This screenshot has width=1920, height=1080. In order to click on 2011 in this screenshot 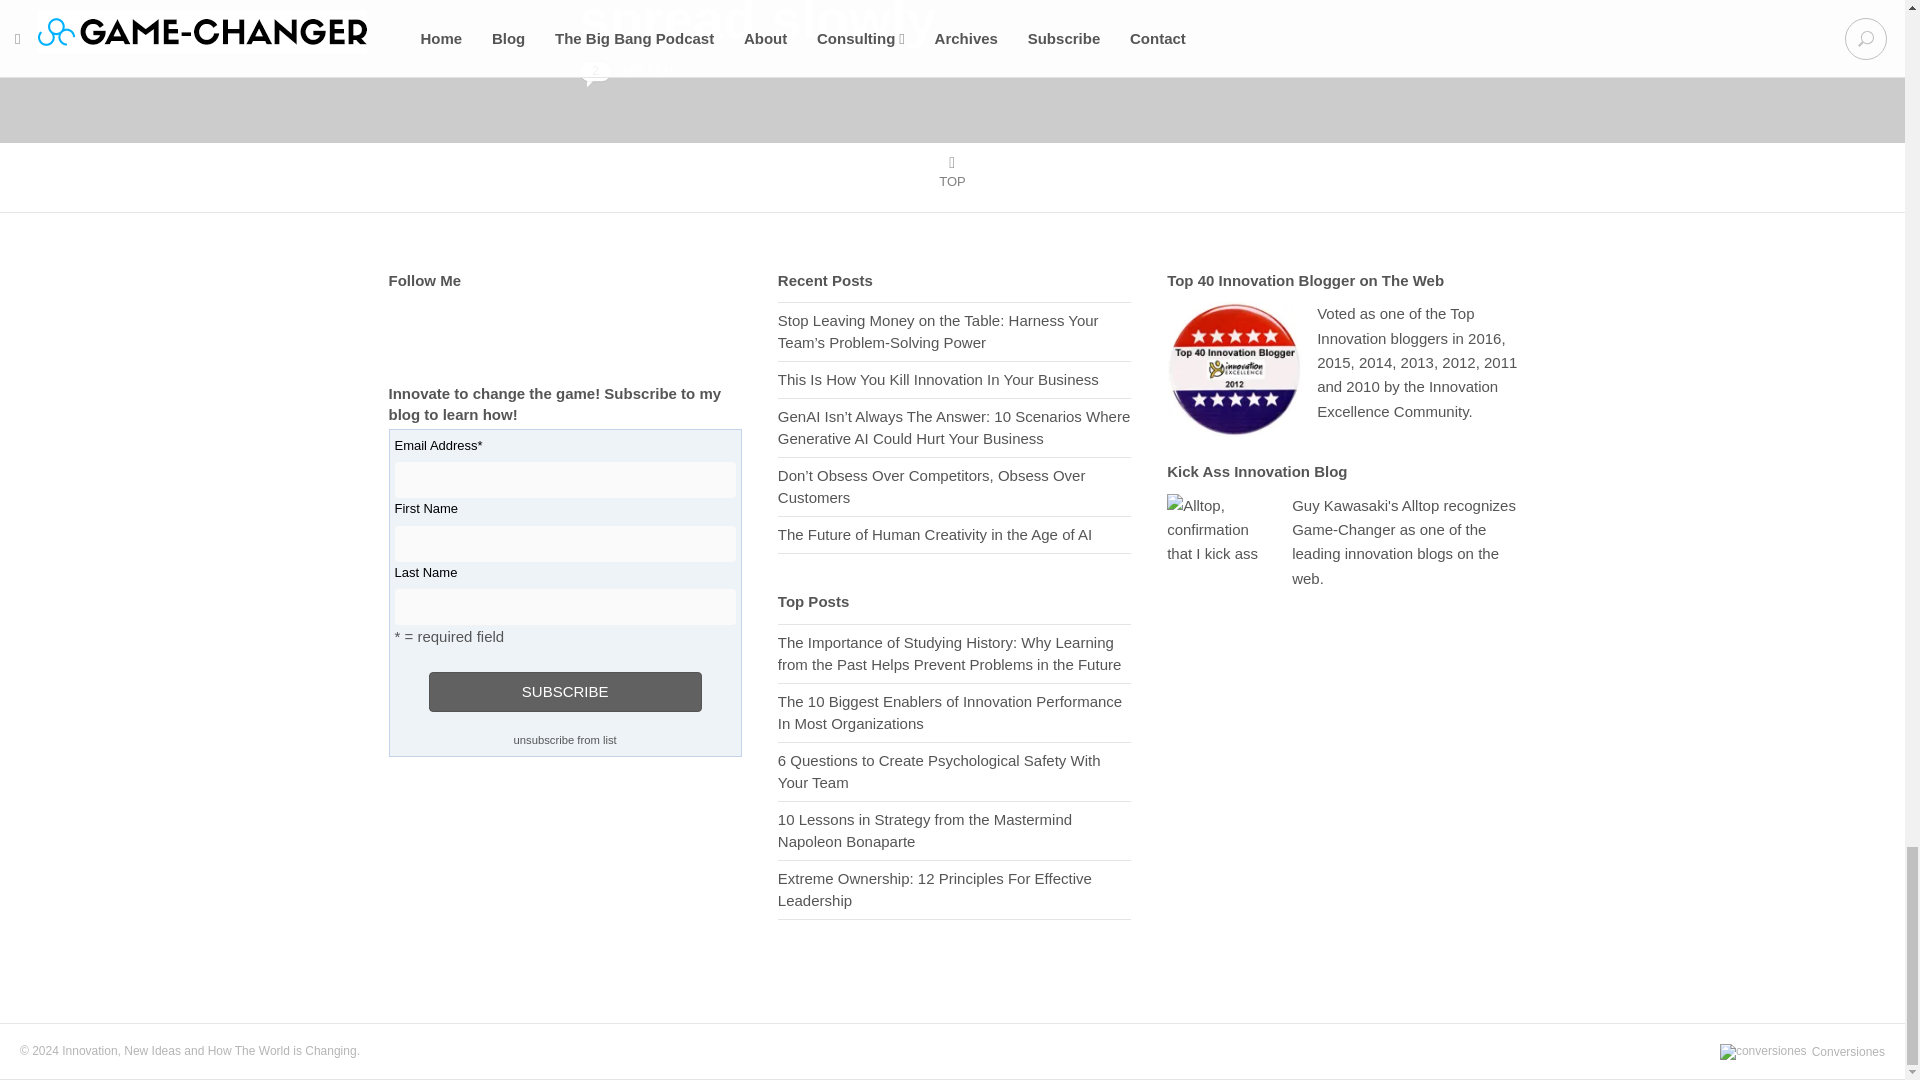, I will do `click(1500, 362)`.